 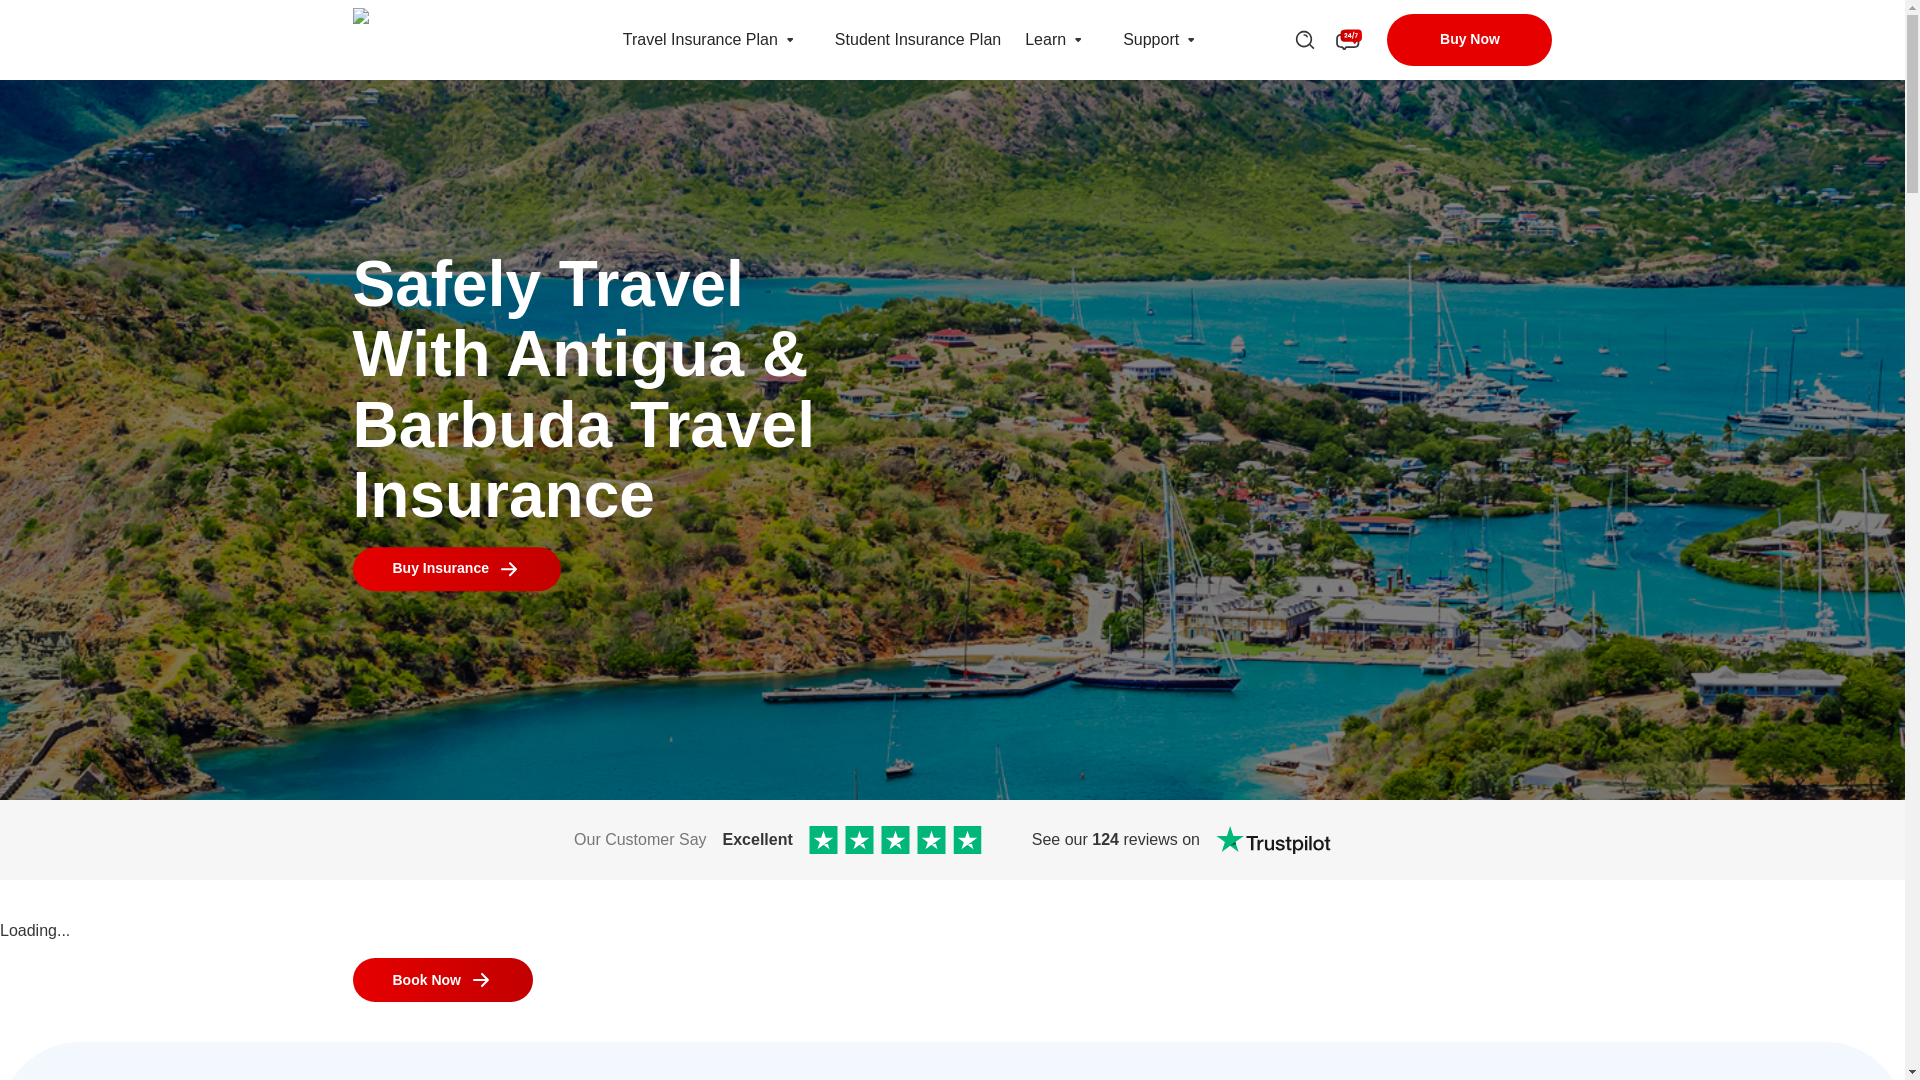 What do you see at coordinates (1150, 40) in the screenshot?
I see `Support` at bounding box center [1150, 40].